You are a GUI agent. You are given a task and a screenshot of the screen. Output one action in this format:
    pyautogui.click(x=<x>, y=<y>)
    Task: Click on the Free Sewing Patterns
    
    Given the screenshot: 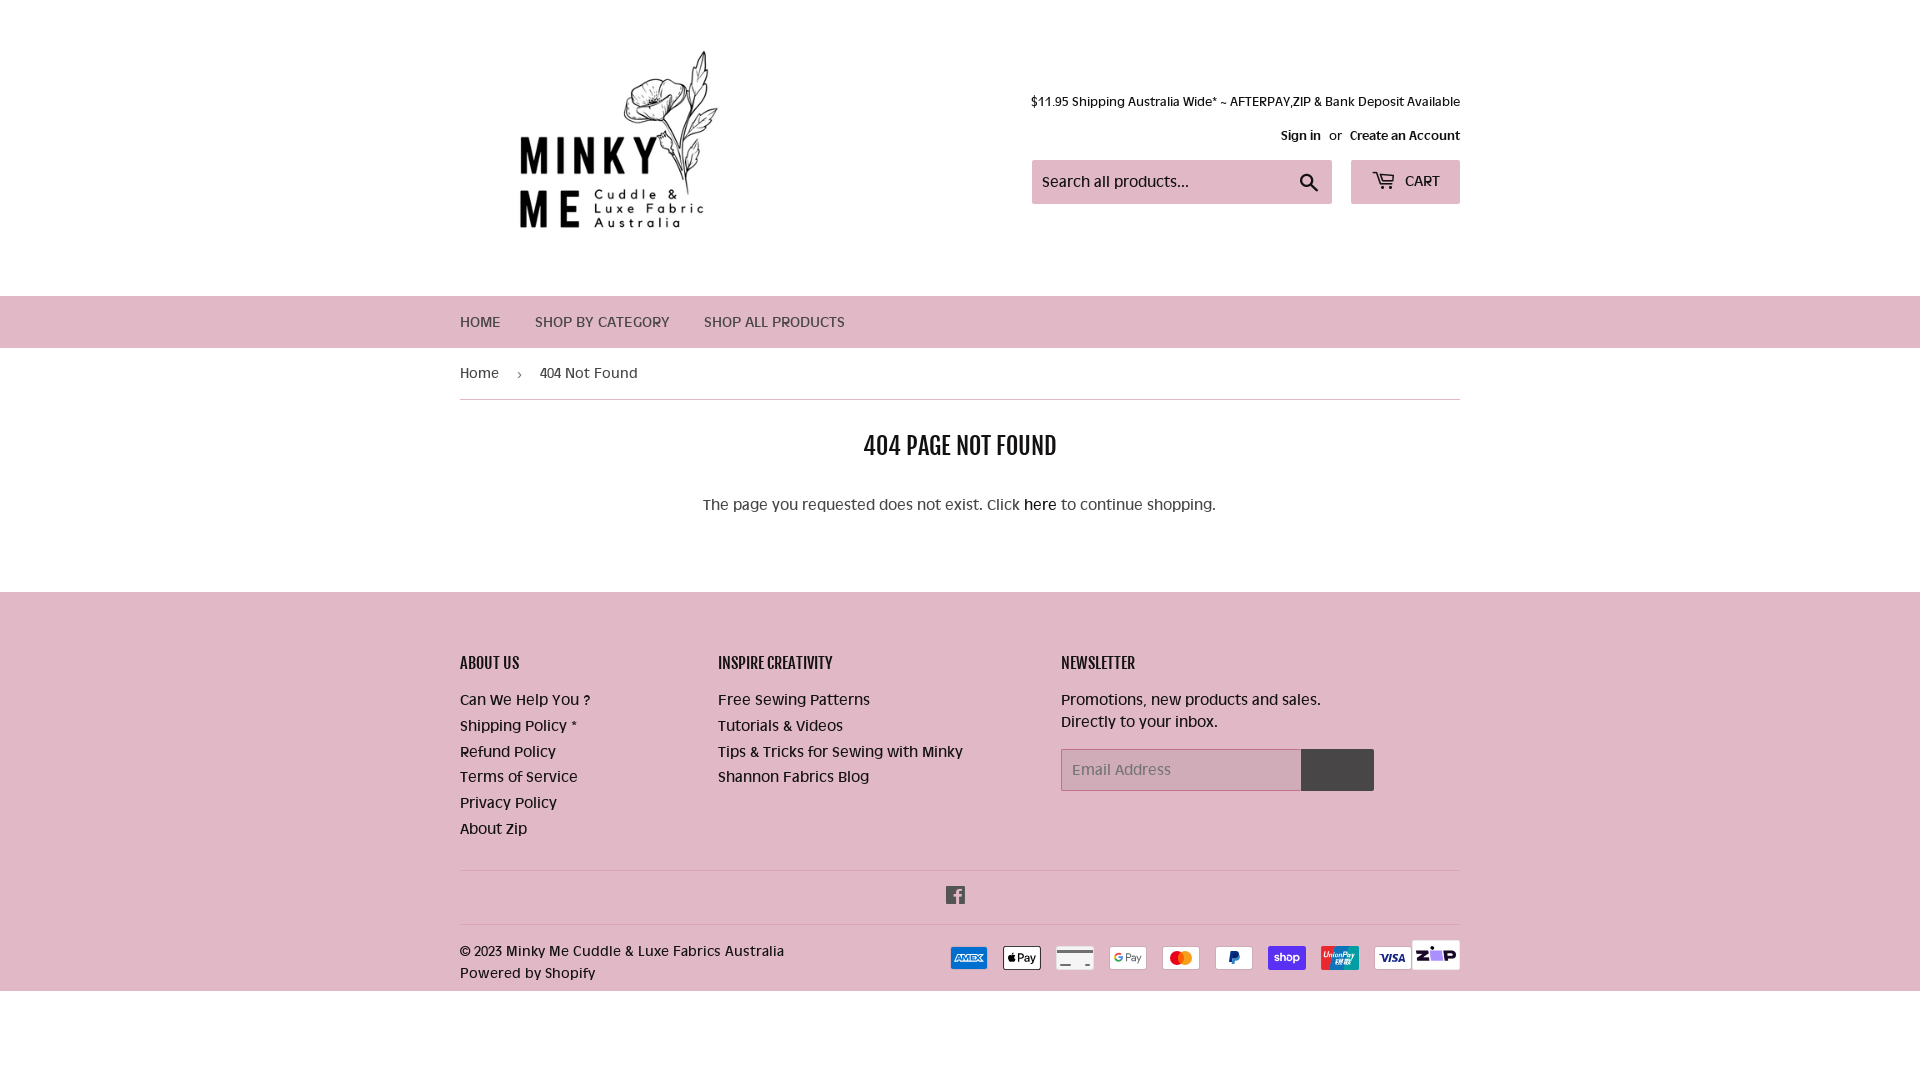 What is the action you would take?
    pyautogui.click(x=794, y=700)
    